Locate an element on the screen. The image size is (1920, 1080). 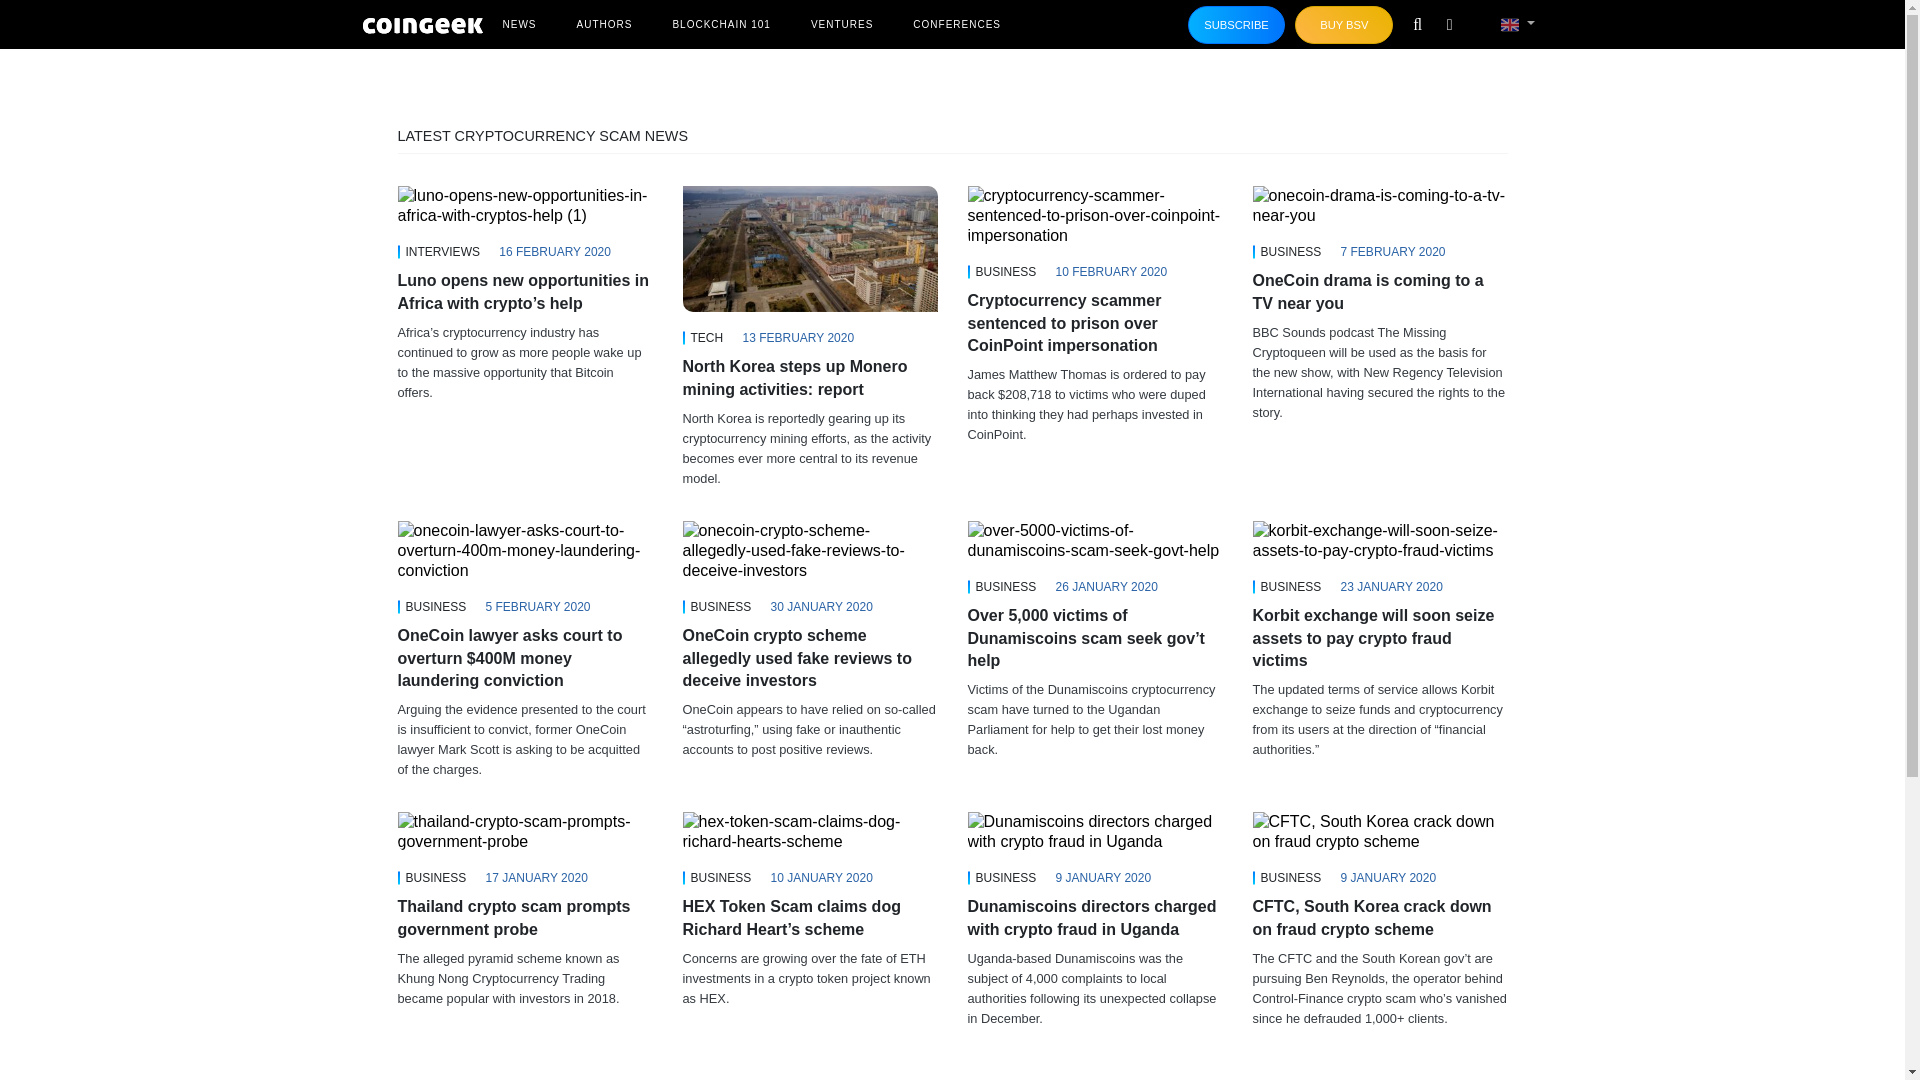
CFTC, South Korea crack down on fraud crypto scheme is located at coordinates (1379, 832).